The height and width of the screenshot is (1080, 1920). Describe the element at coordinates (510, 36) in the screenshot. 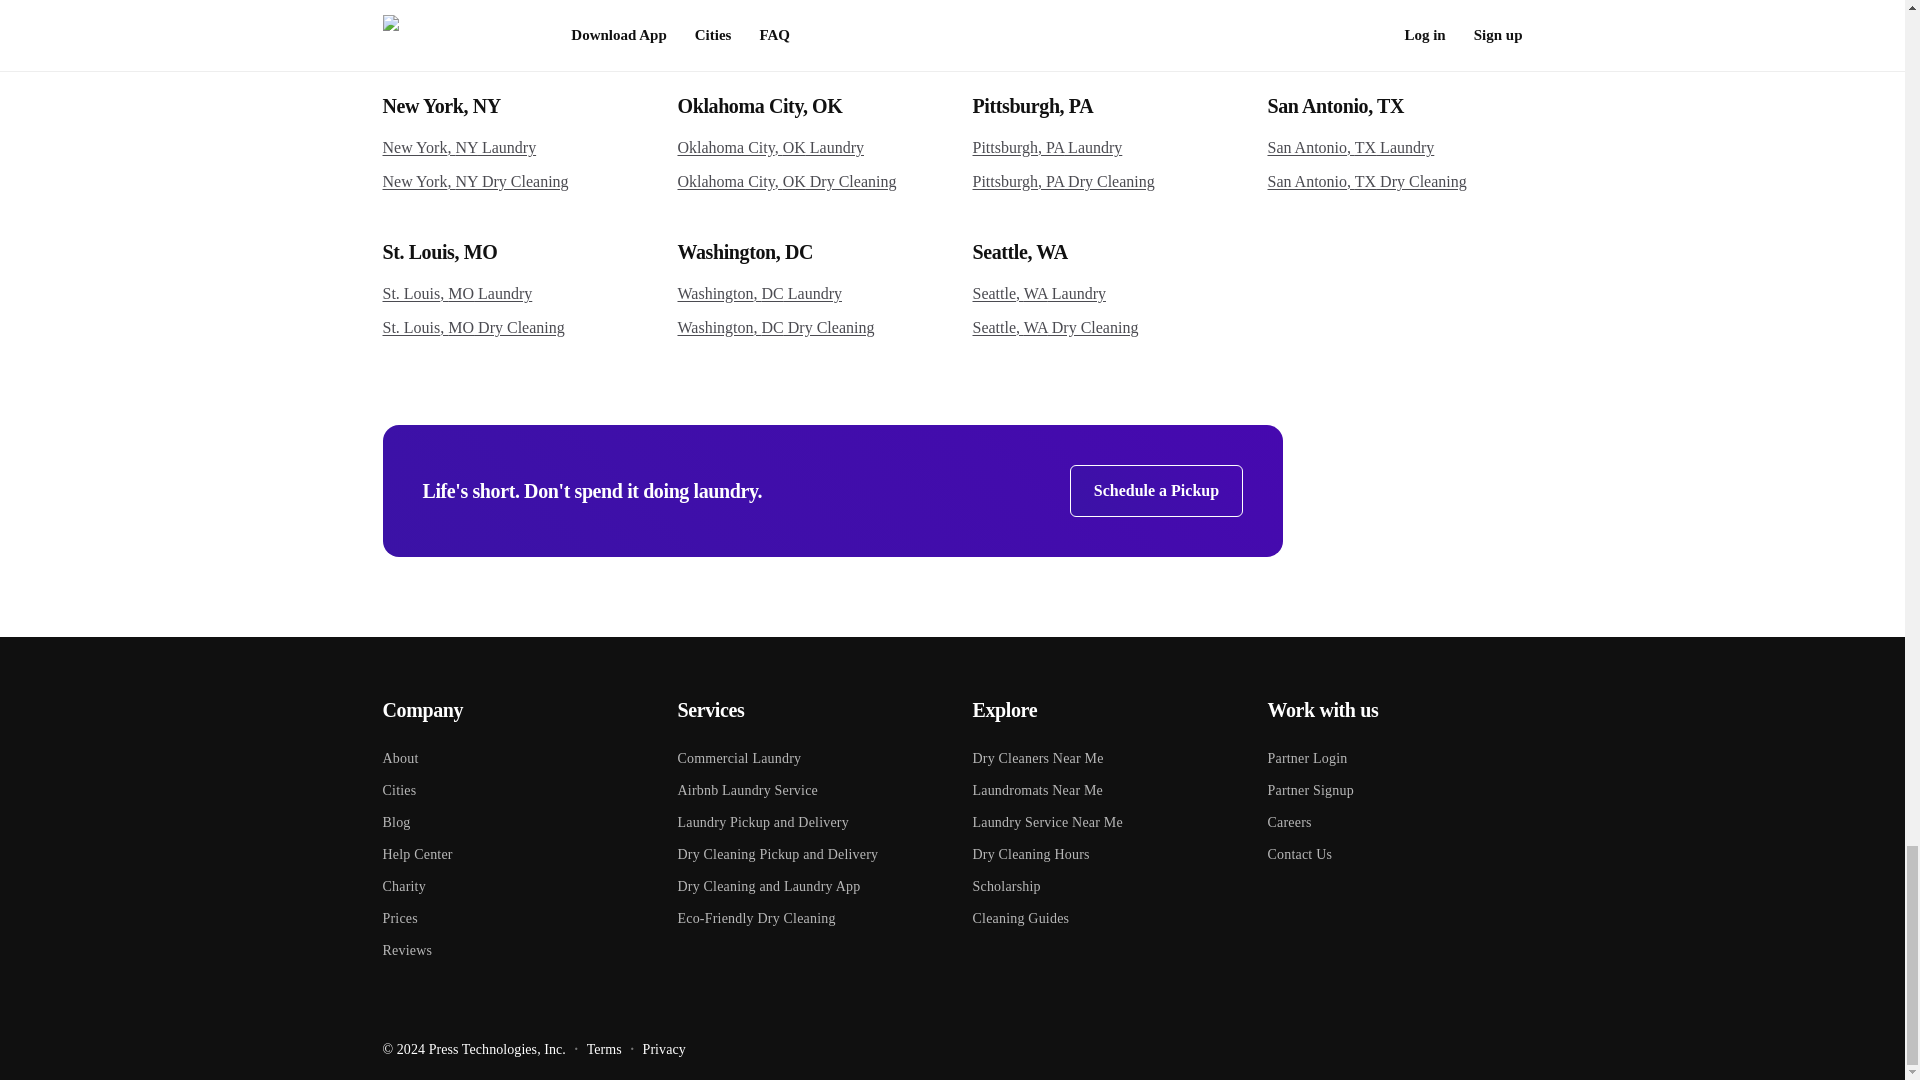

I see `Houston, TX Dry Cleaning` at that location.